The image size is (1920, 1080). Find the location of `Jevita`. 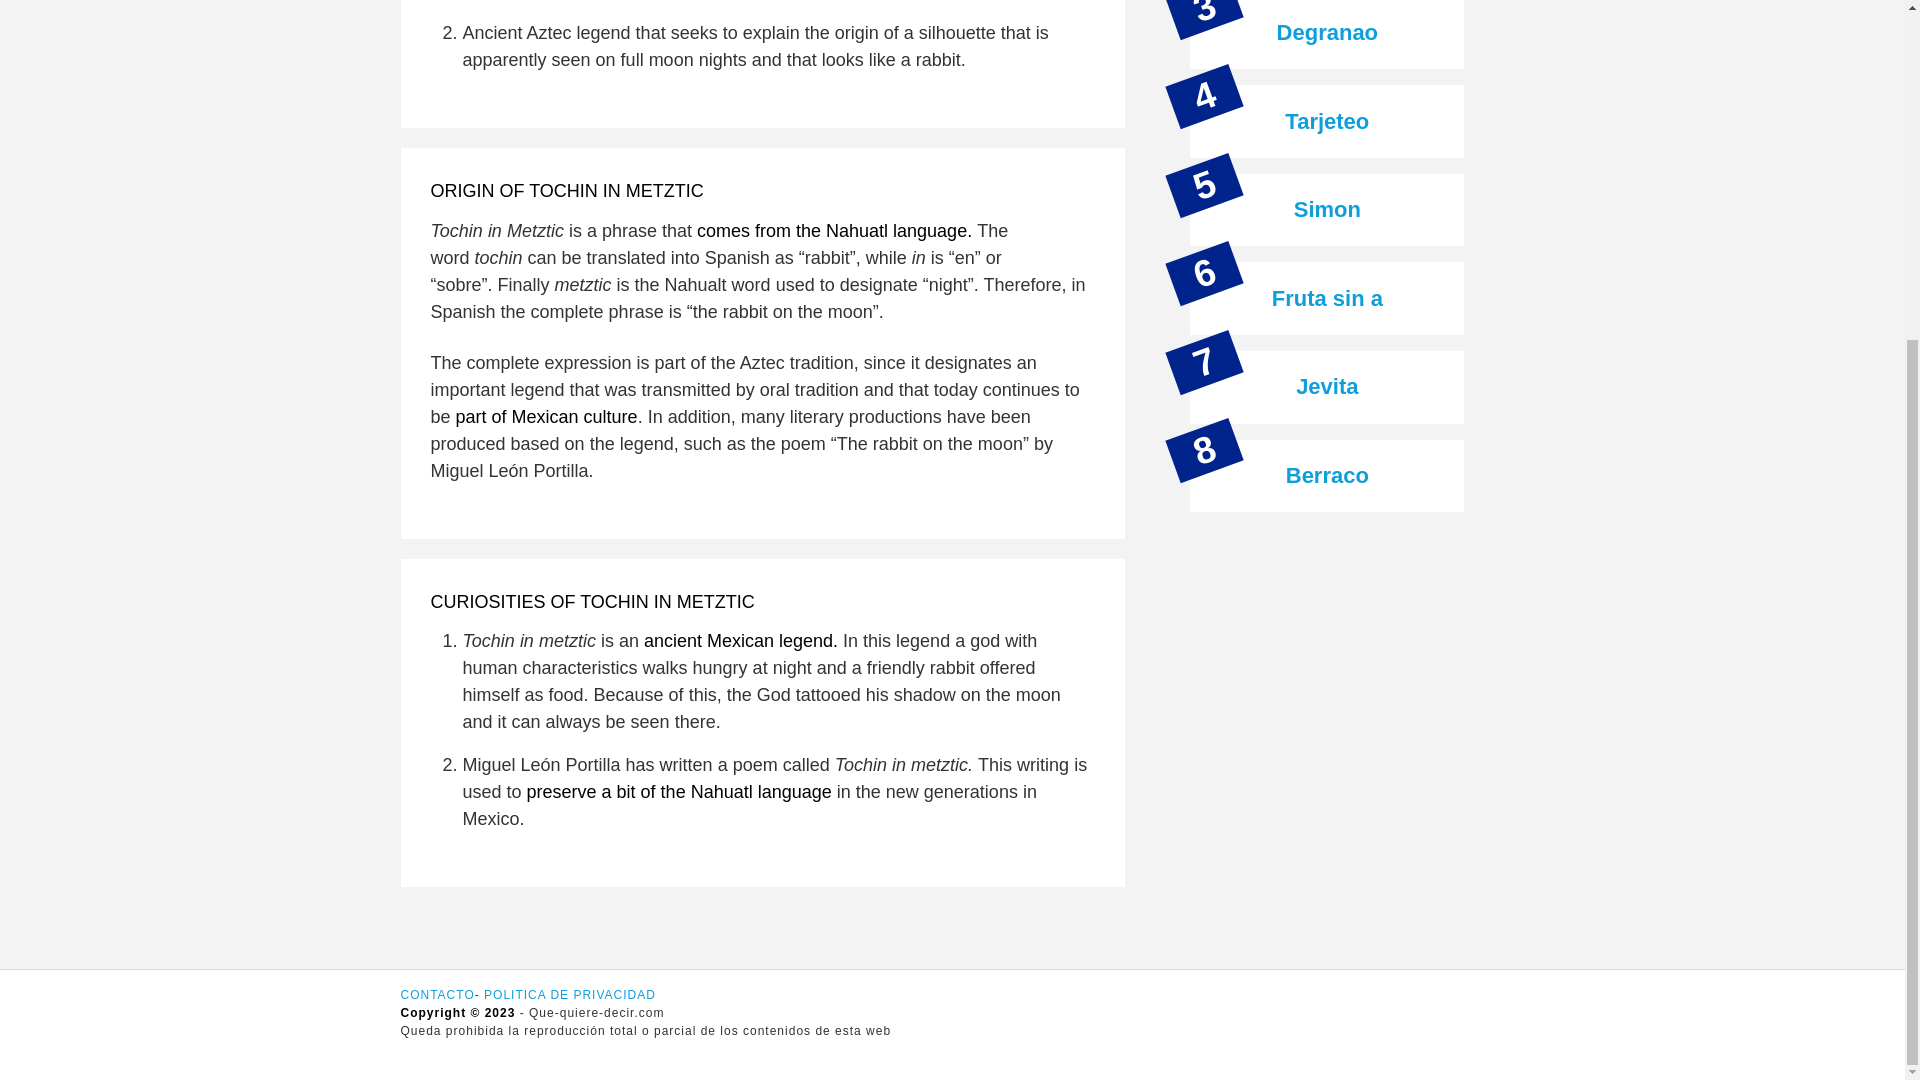

Jevita is located at coordinates (1326, 386).